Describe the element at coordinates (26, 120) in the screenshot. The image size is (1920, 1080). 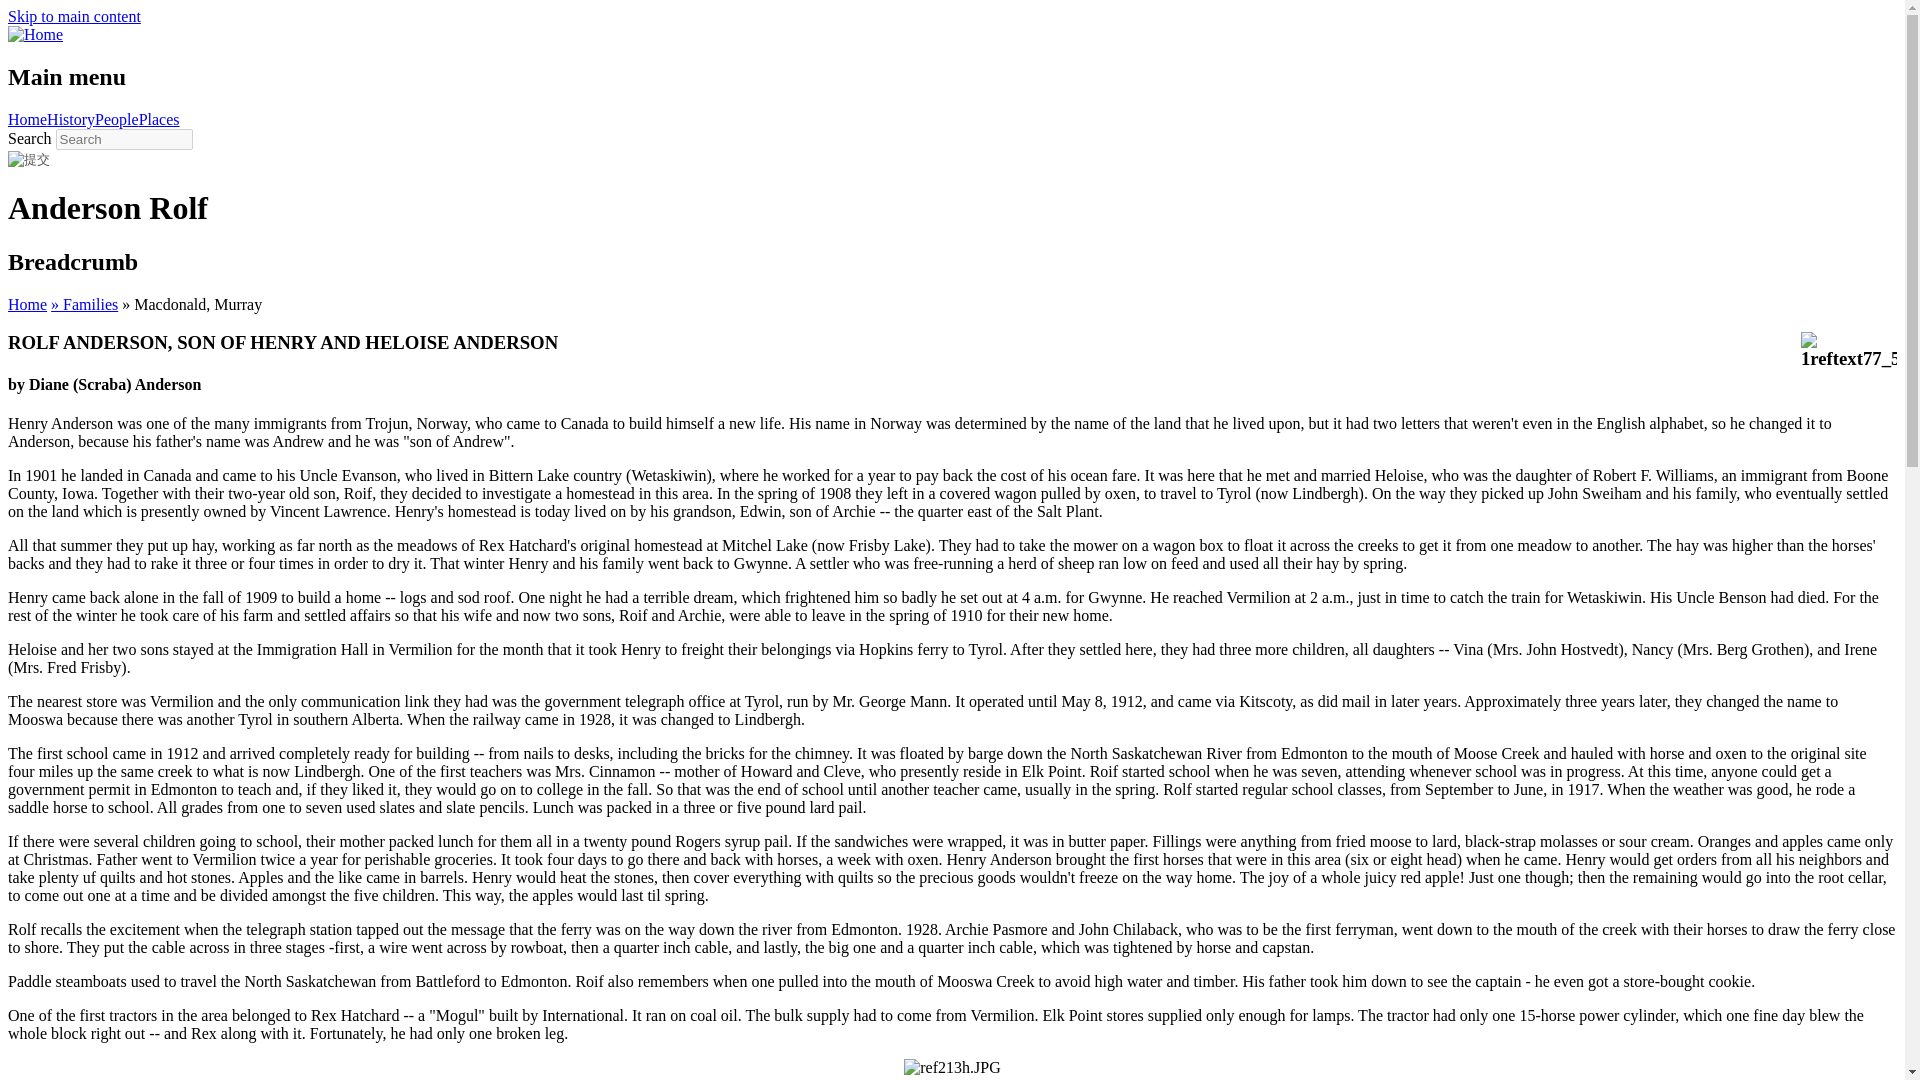
I see `Home` at that location.